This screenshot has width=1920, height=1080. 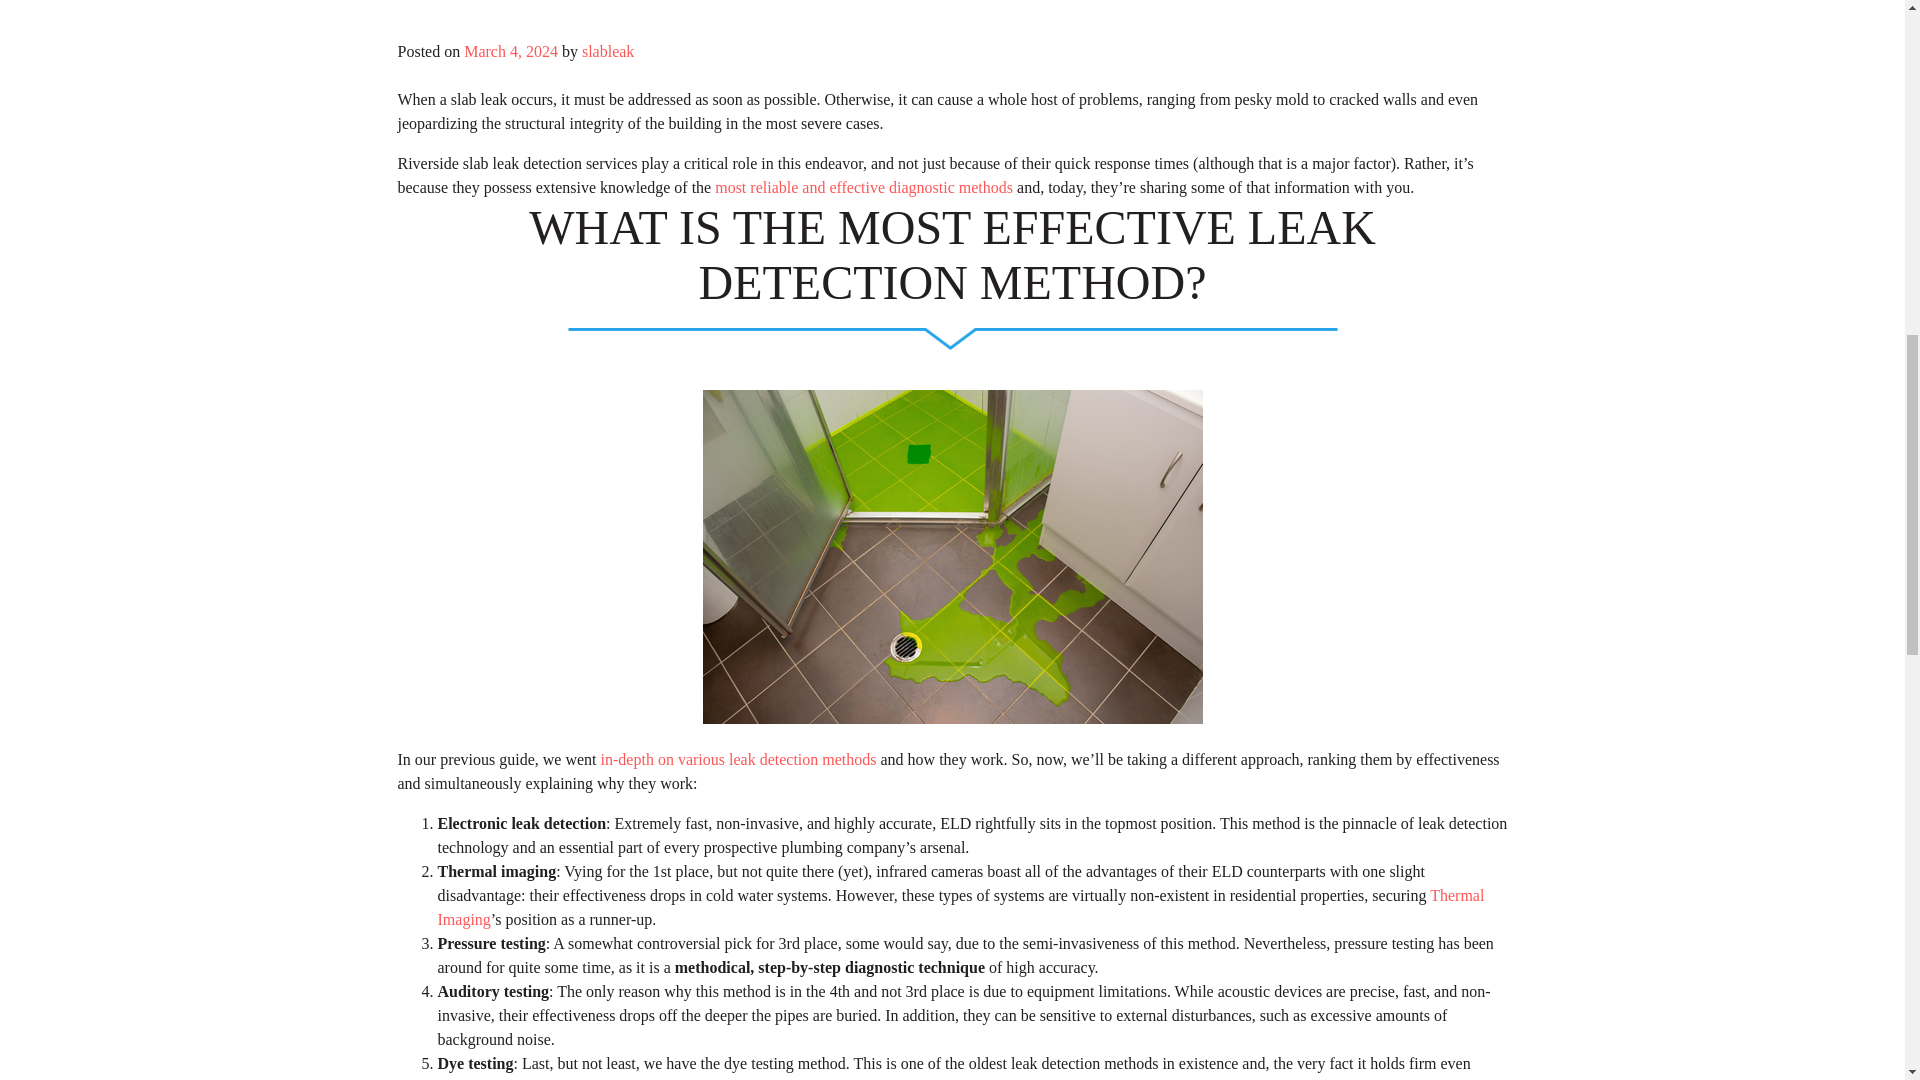 What do you see at coordinates (864, 187) in the screenshot?
I see `most reliable and effective diagnostic methods` at bounding box center [864, 187].